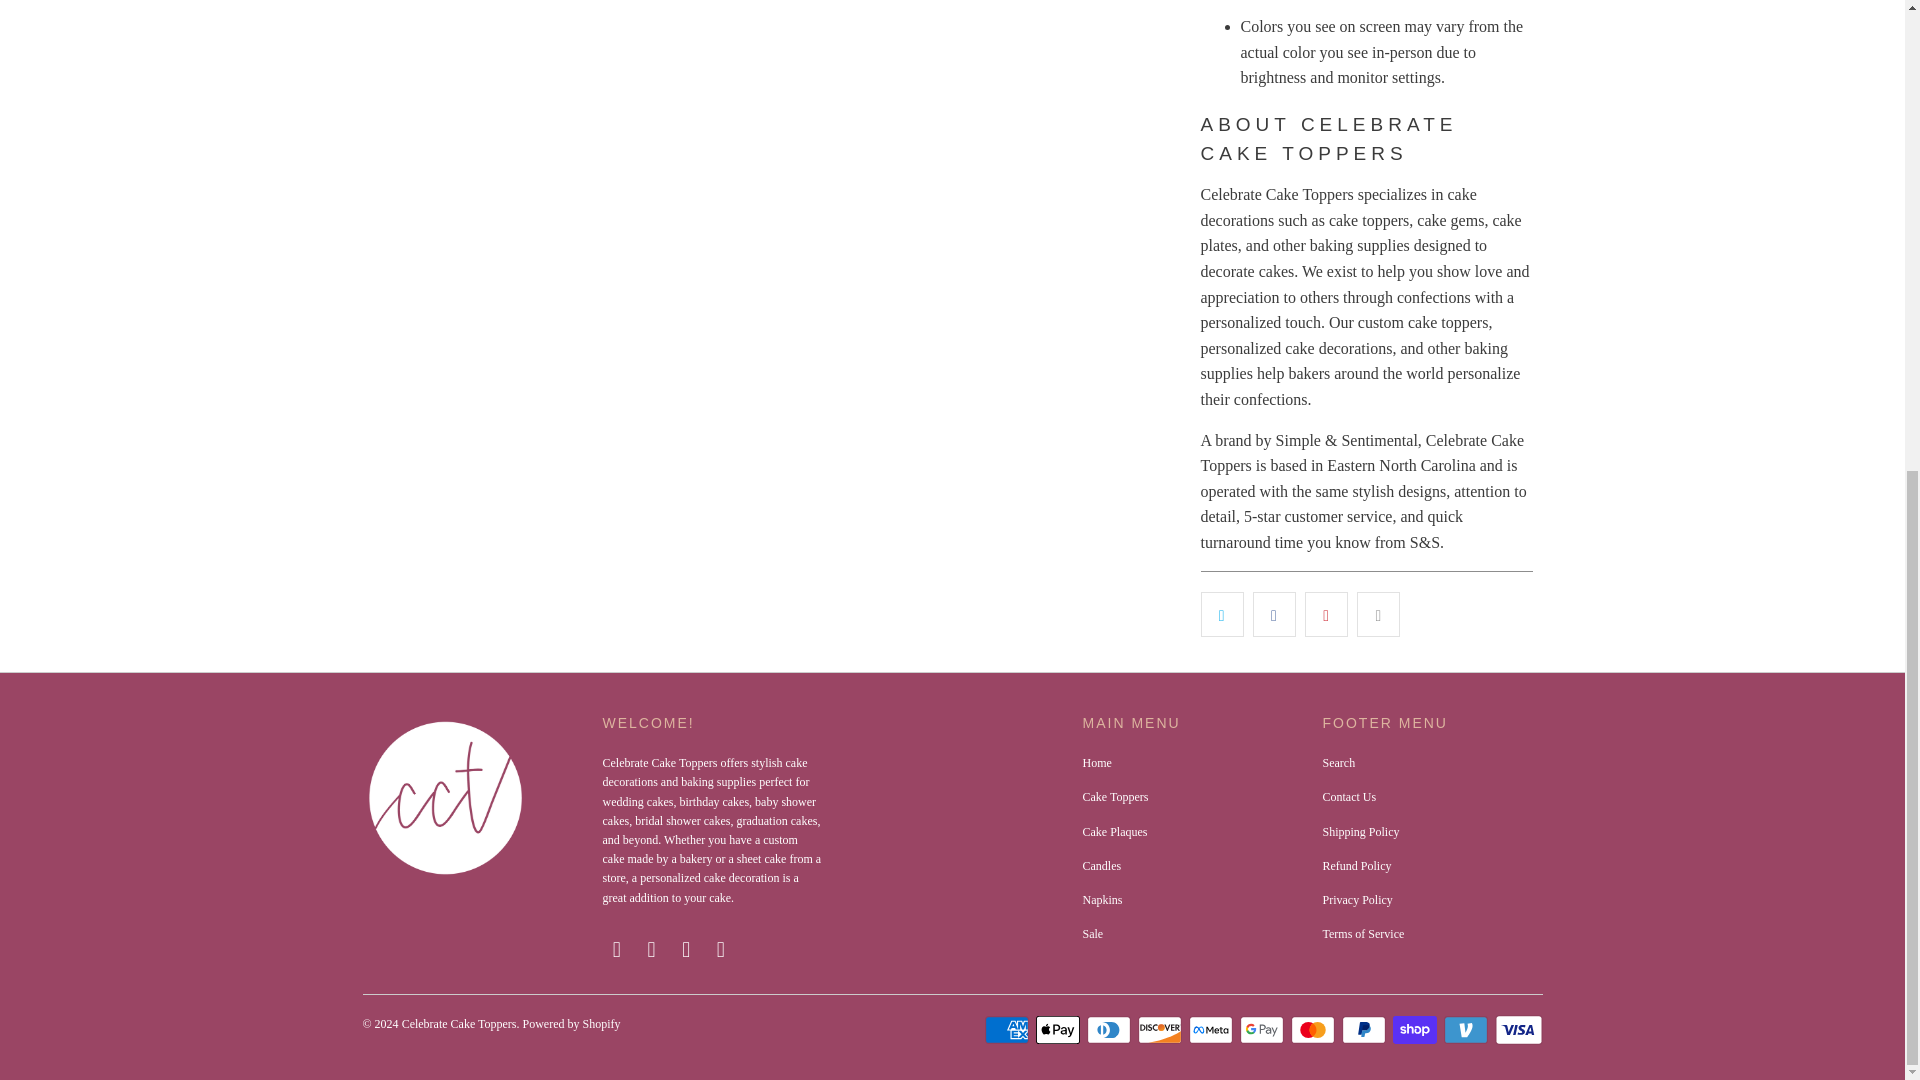 Image resolution: width=1920 pixels, height=1080 pixels. What do you see at coordinates (1366, 1030) in the screenshot?
I see `PayPal` at bounding box center [1366, 1030].